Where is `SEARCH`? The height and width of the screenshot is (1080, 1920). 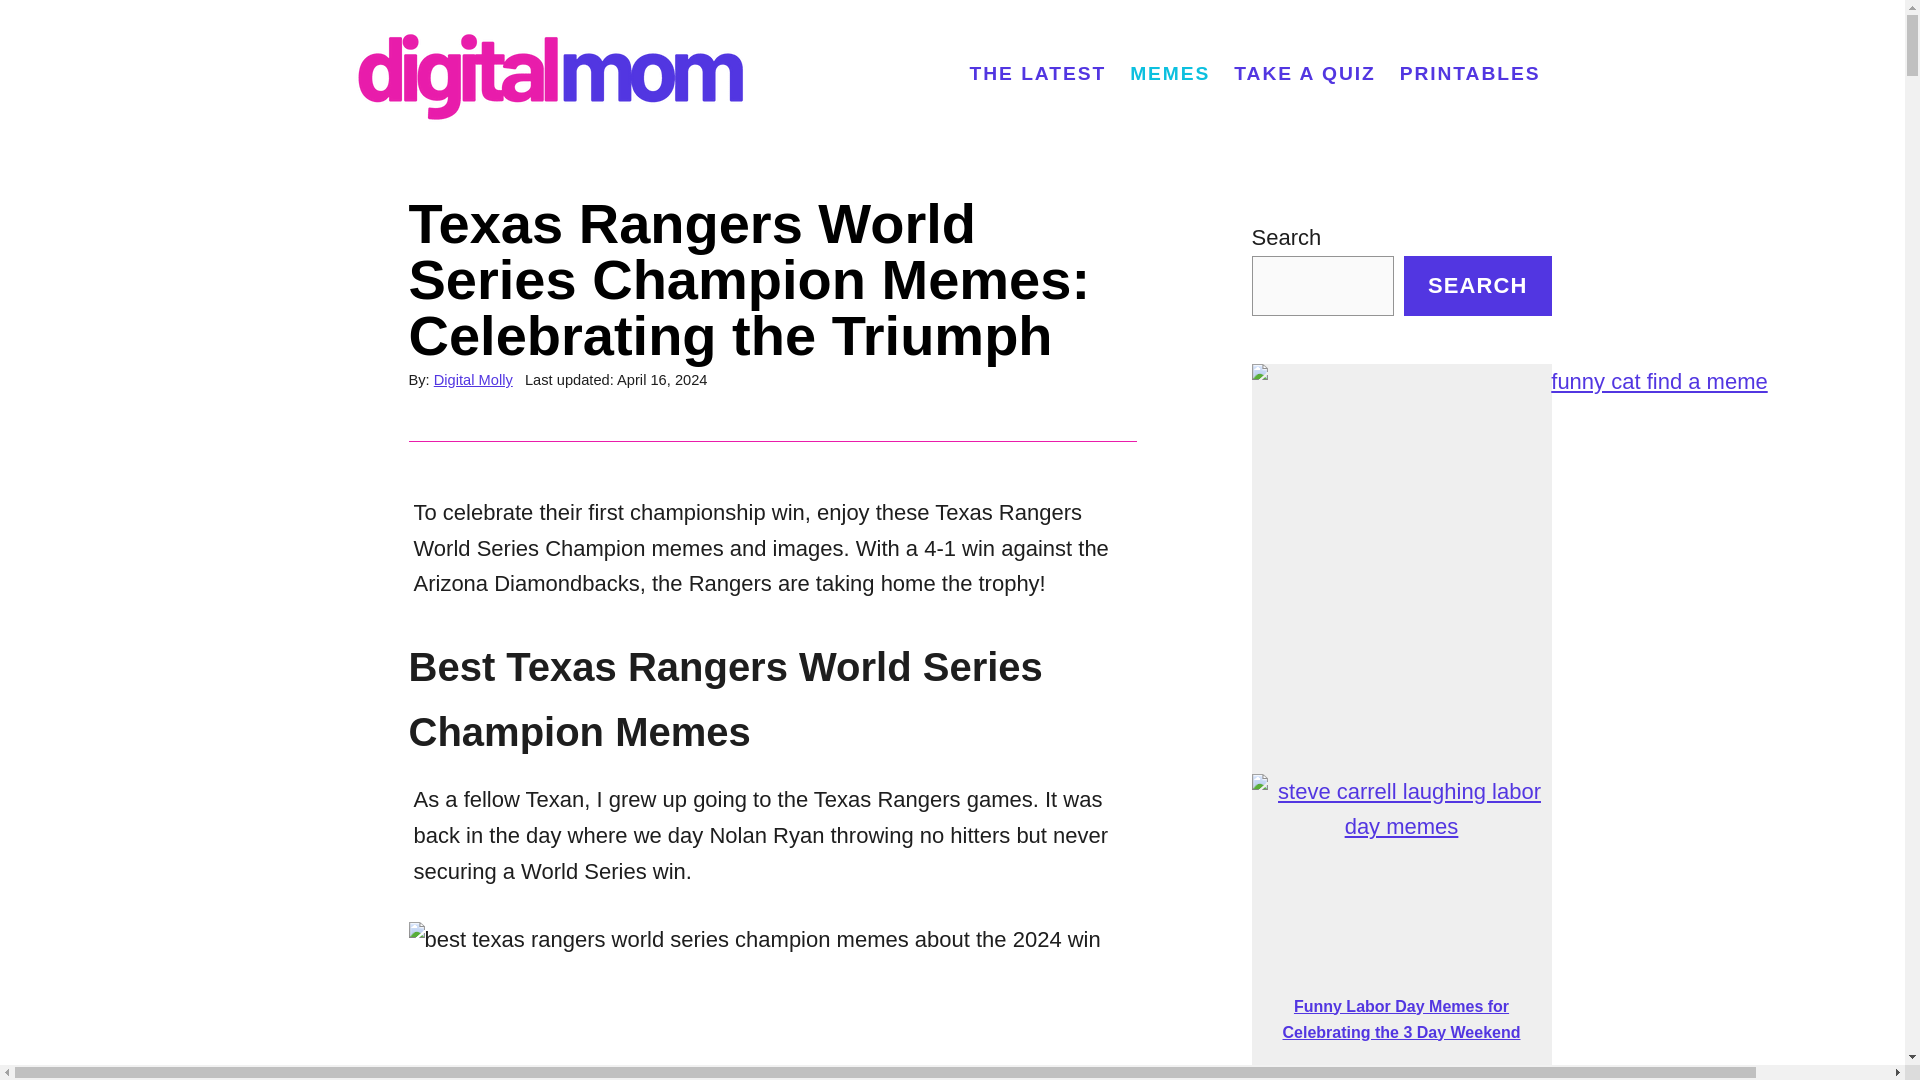
SEARCH is located at coordinates (1477, 286).